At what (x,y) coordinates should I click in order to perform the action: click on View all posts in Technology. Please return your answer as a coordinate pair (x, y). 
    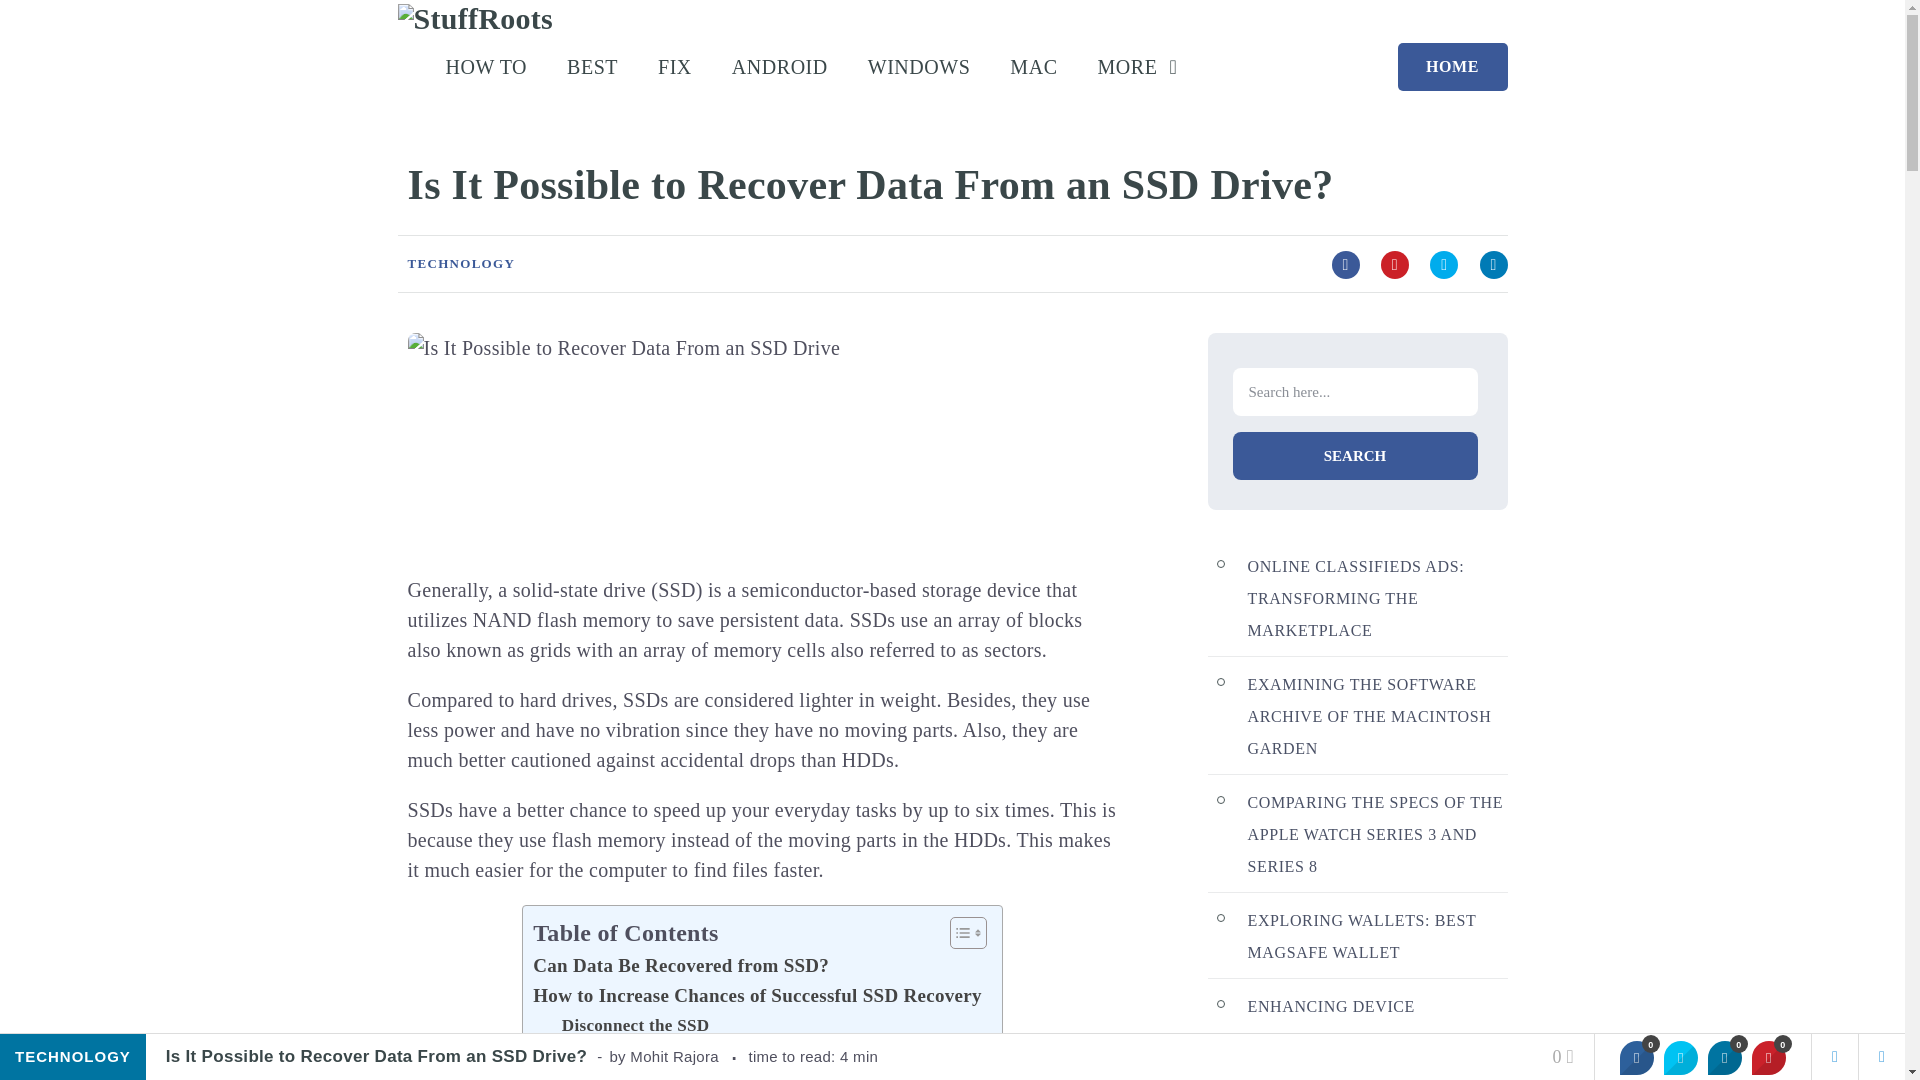
    Looking at the image, I should click on (462, 263).